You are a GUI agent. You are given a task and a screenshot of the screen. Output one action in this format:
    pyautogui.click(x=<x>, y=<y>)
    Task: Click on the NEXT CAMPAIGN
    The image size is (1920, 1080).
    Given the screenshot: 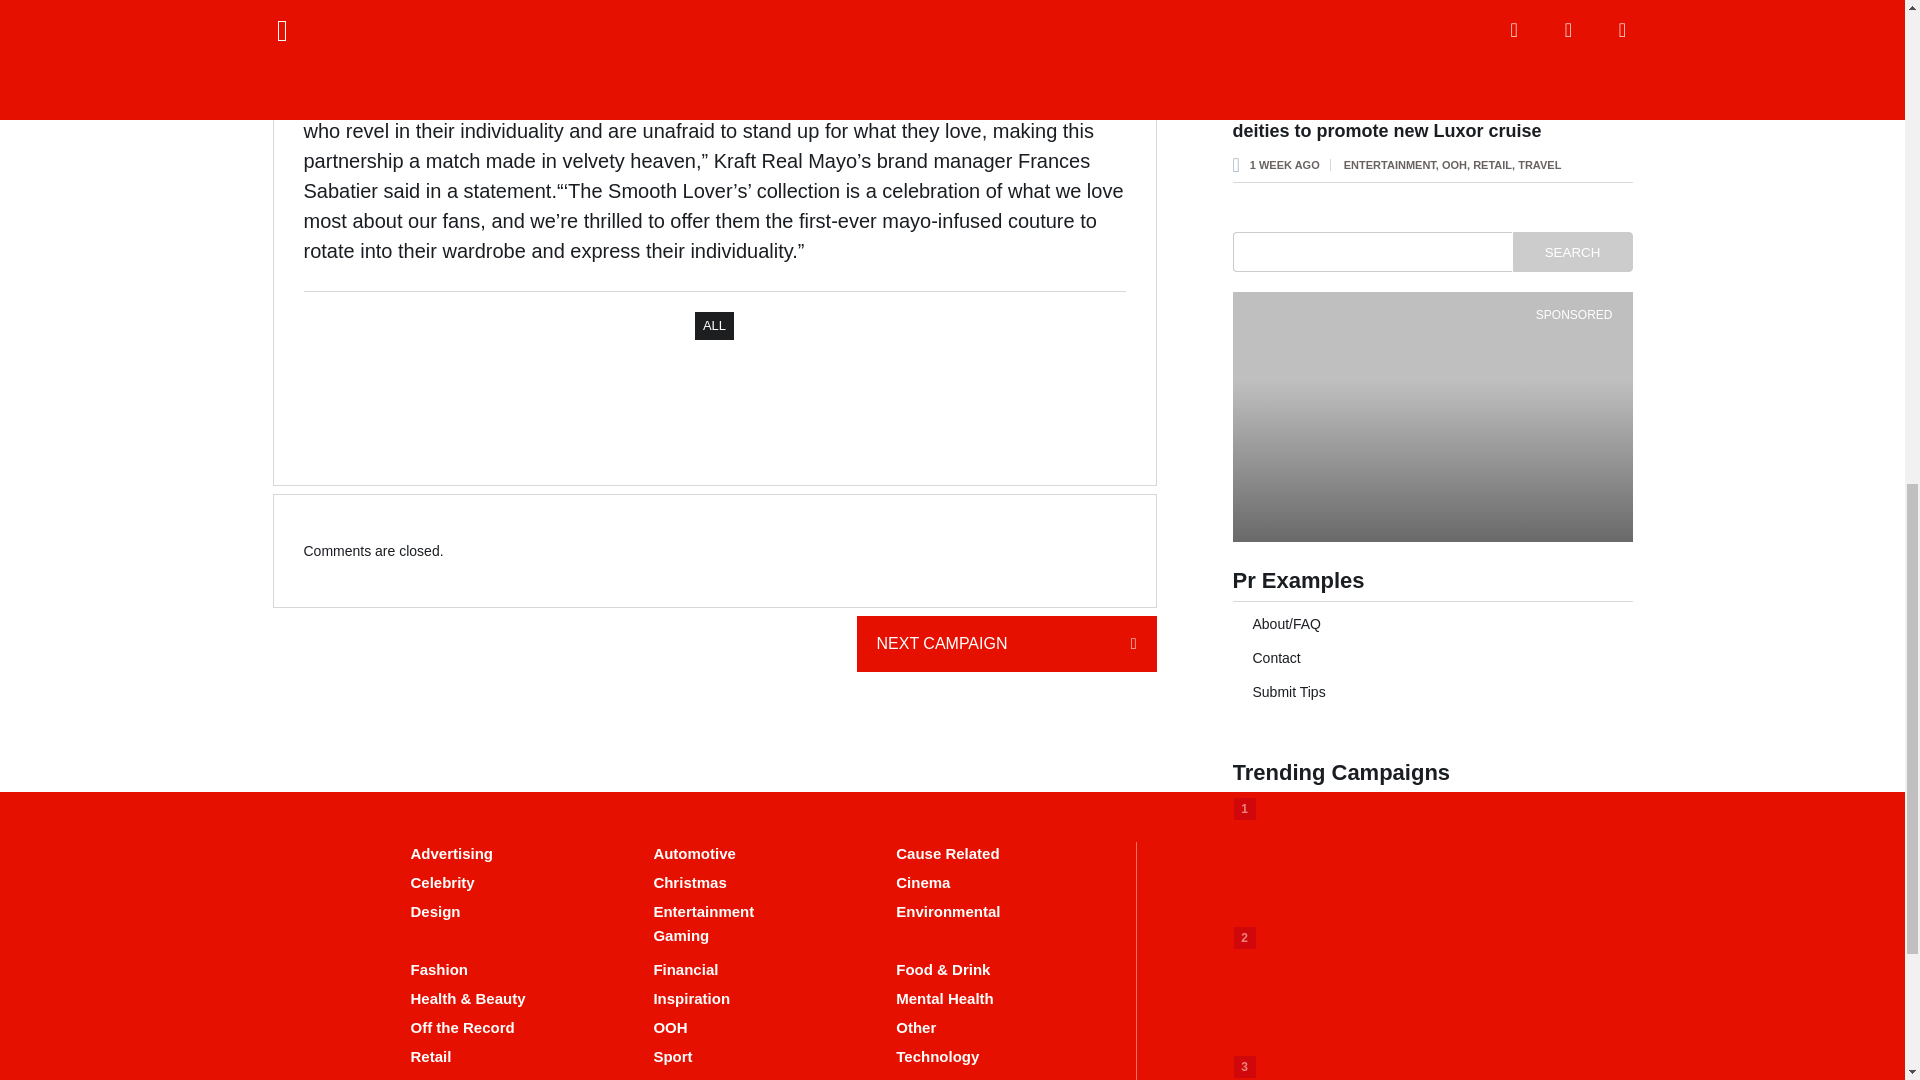 What is the action you would take?
    pyautogui.click(x=1006, y=643)
    